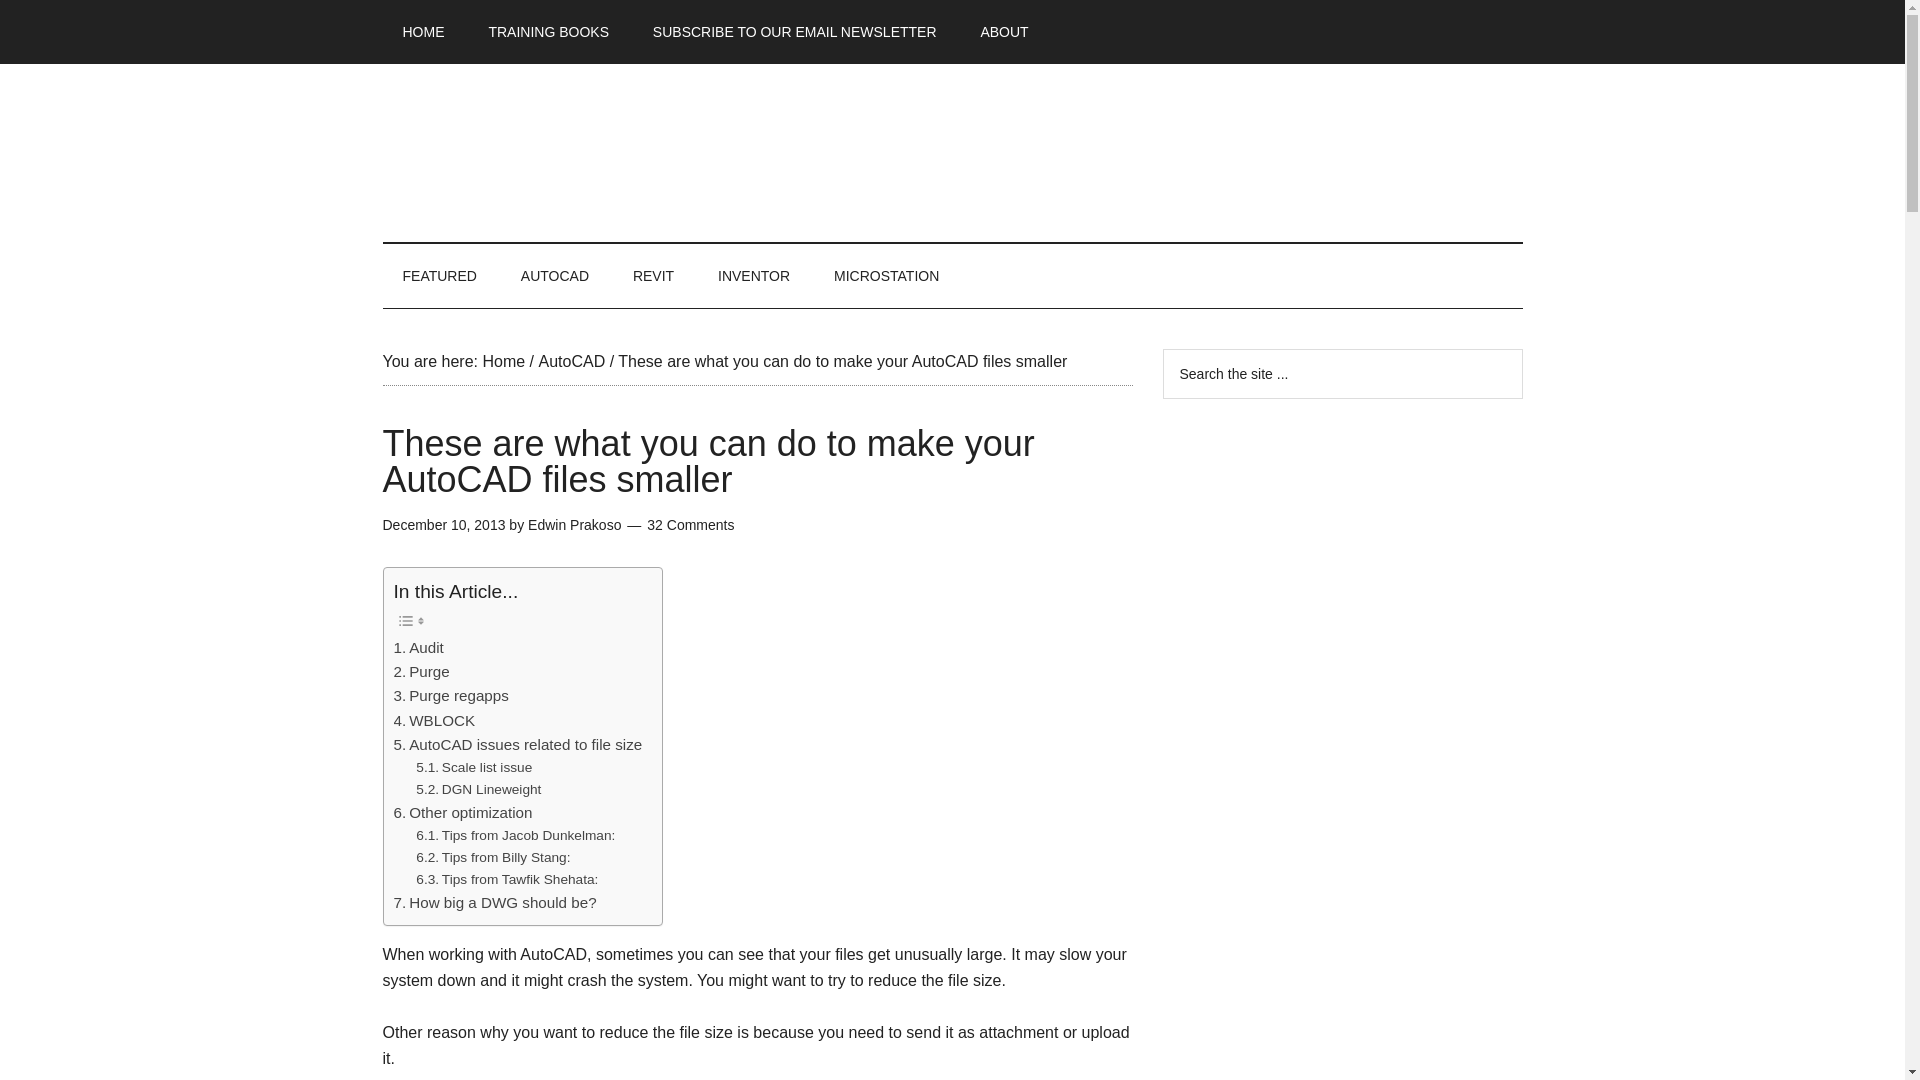  I want to click on DGN Lineweight, so click(478, 790).